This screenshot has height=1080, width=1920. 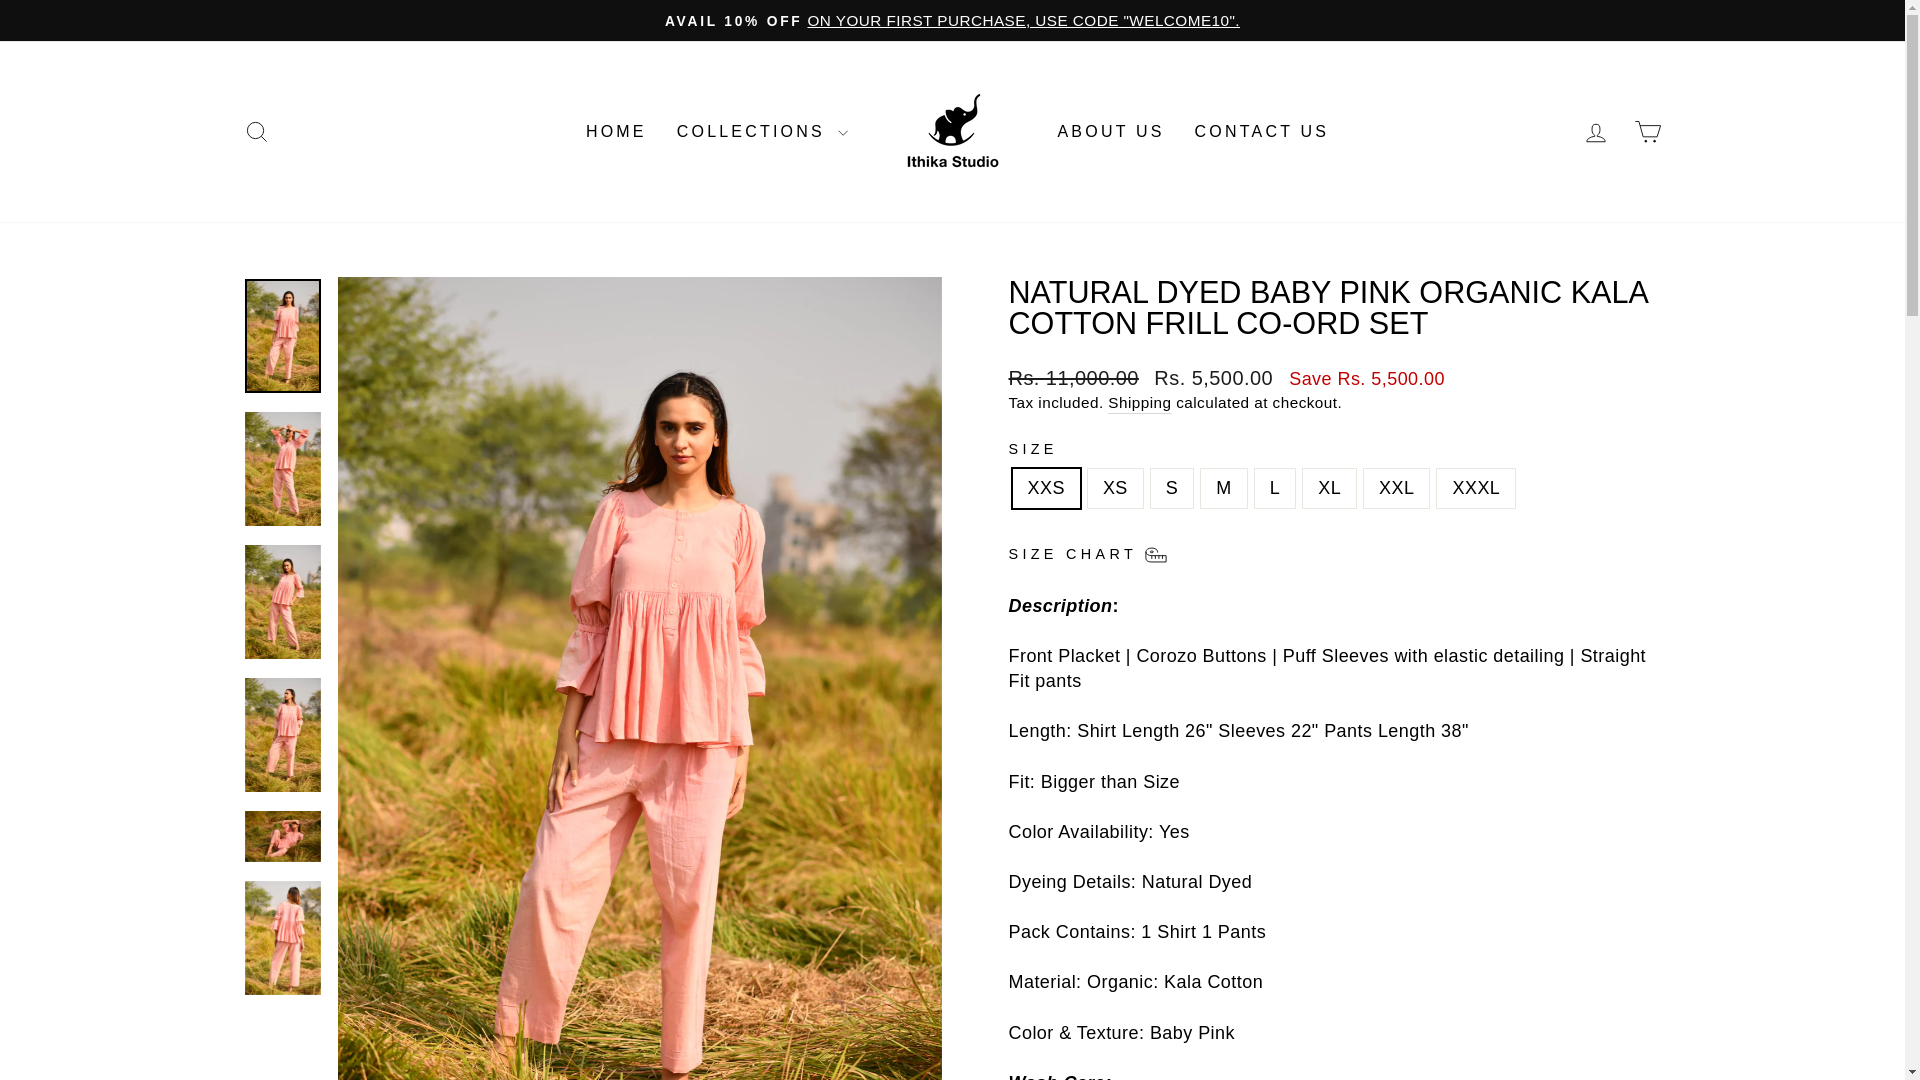 I want to click on ACCOUNT, so click(x=1648, y=132).